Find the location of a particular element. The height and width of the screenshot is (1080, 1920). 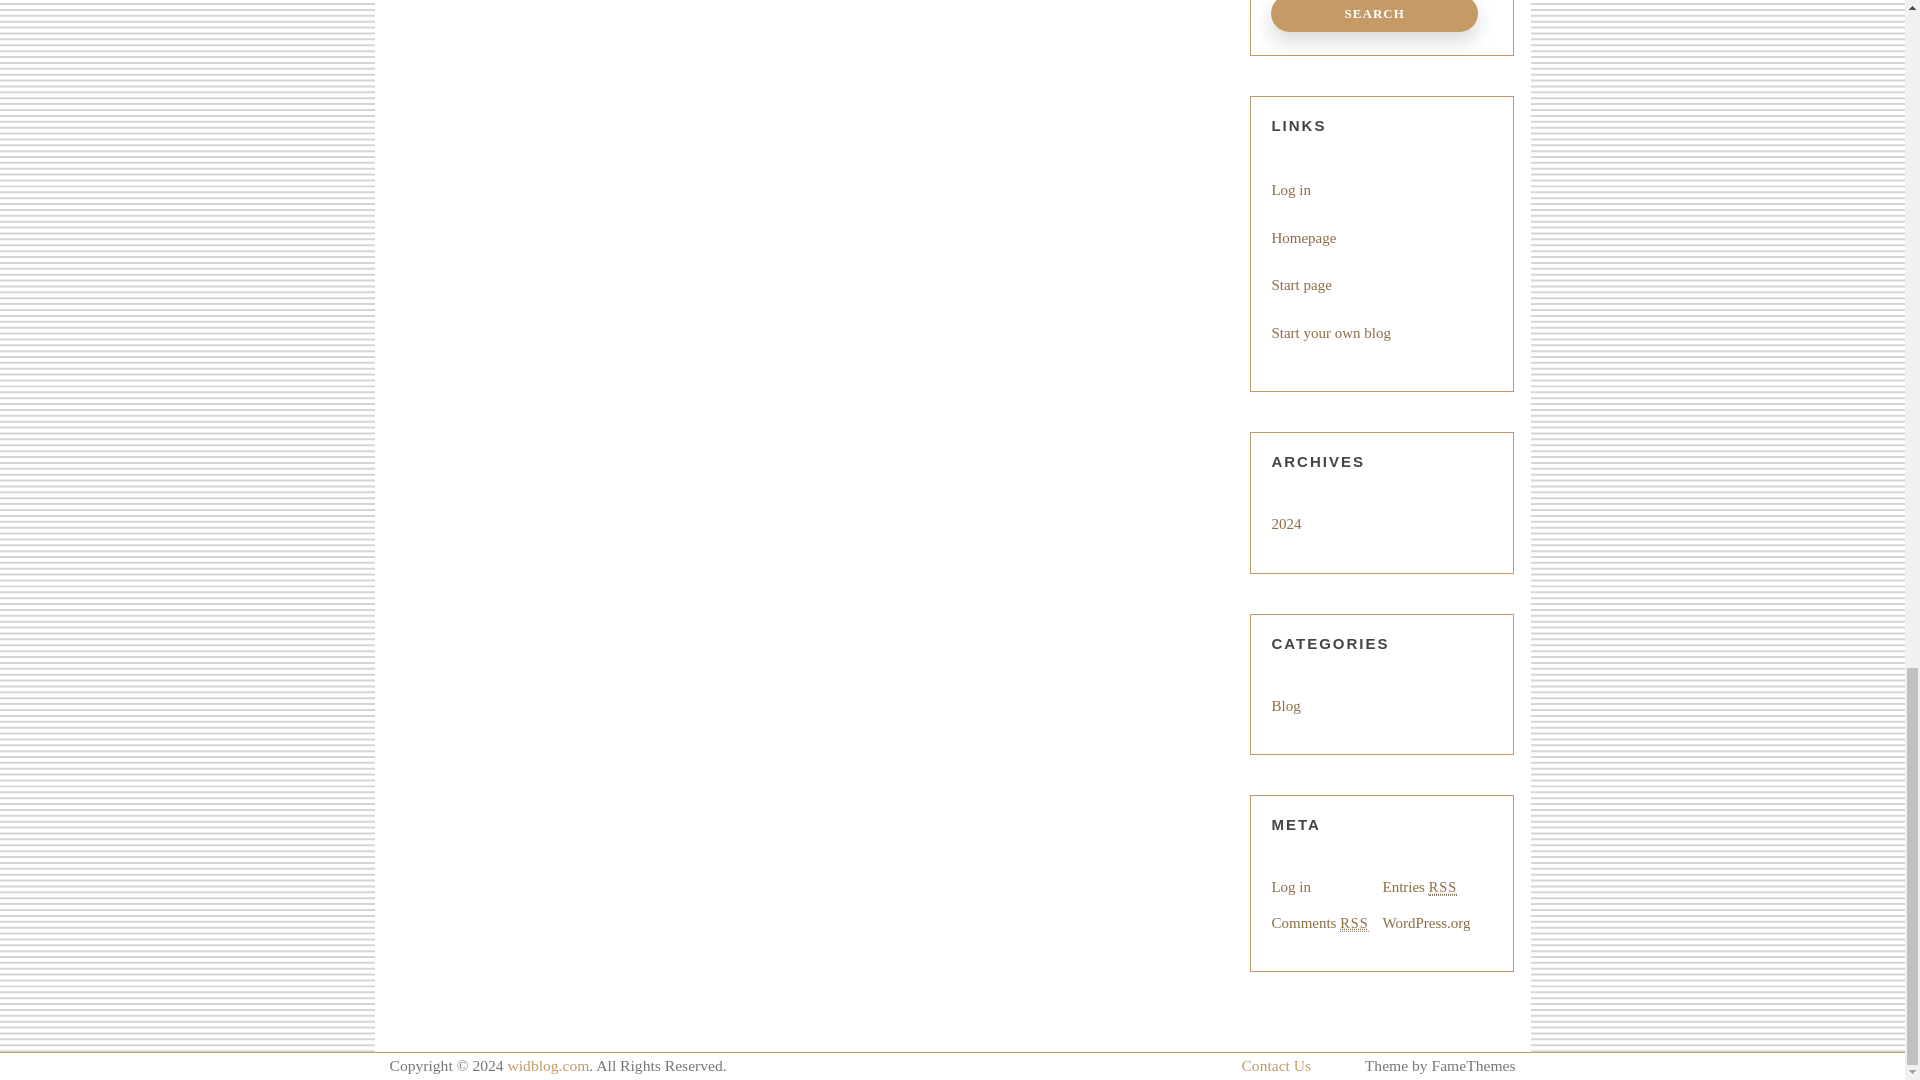

Start page is located at coordinates (1300, 284).